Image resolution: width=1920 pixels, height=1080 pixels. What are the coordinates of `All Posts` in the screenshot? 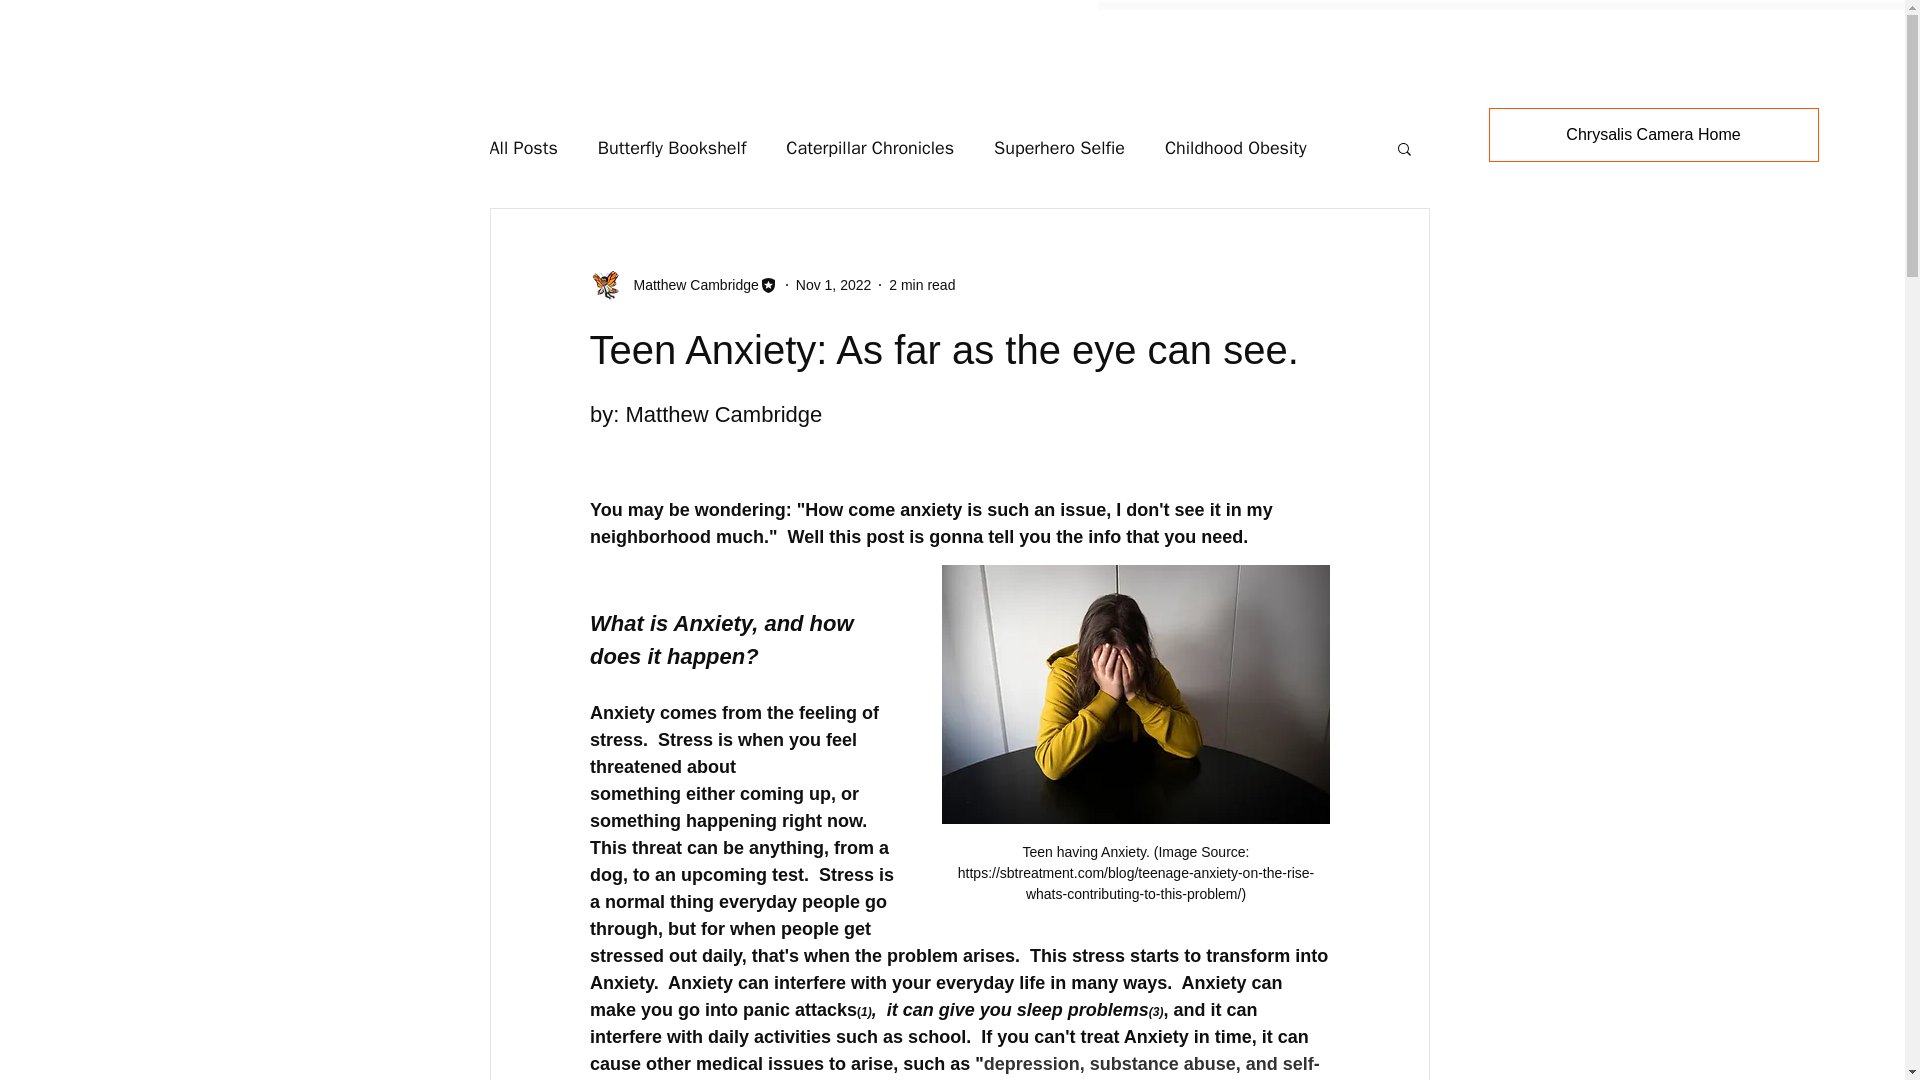 It's located at (524, 148).